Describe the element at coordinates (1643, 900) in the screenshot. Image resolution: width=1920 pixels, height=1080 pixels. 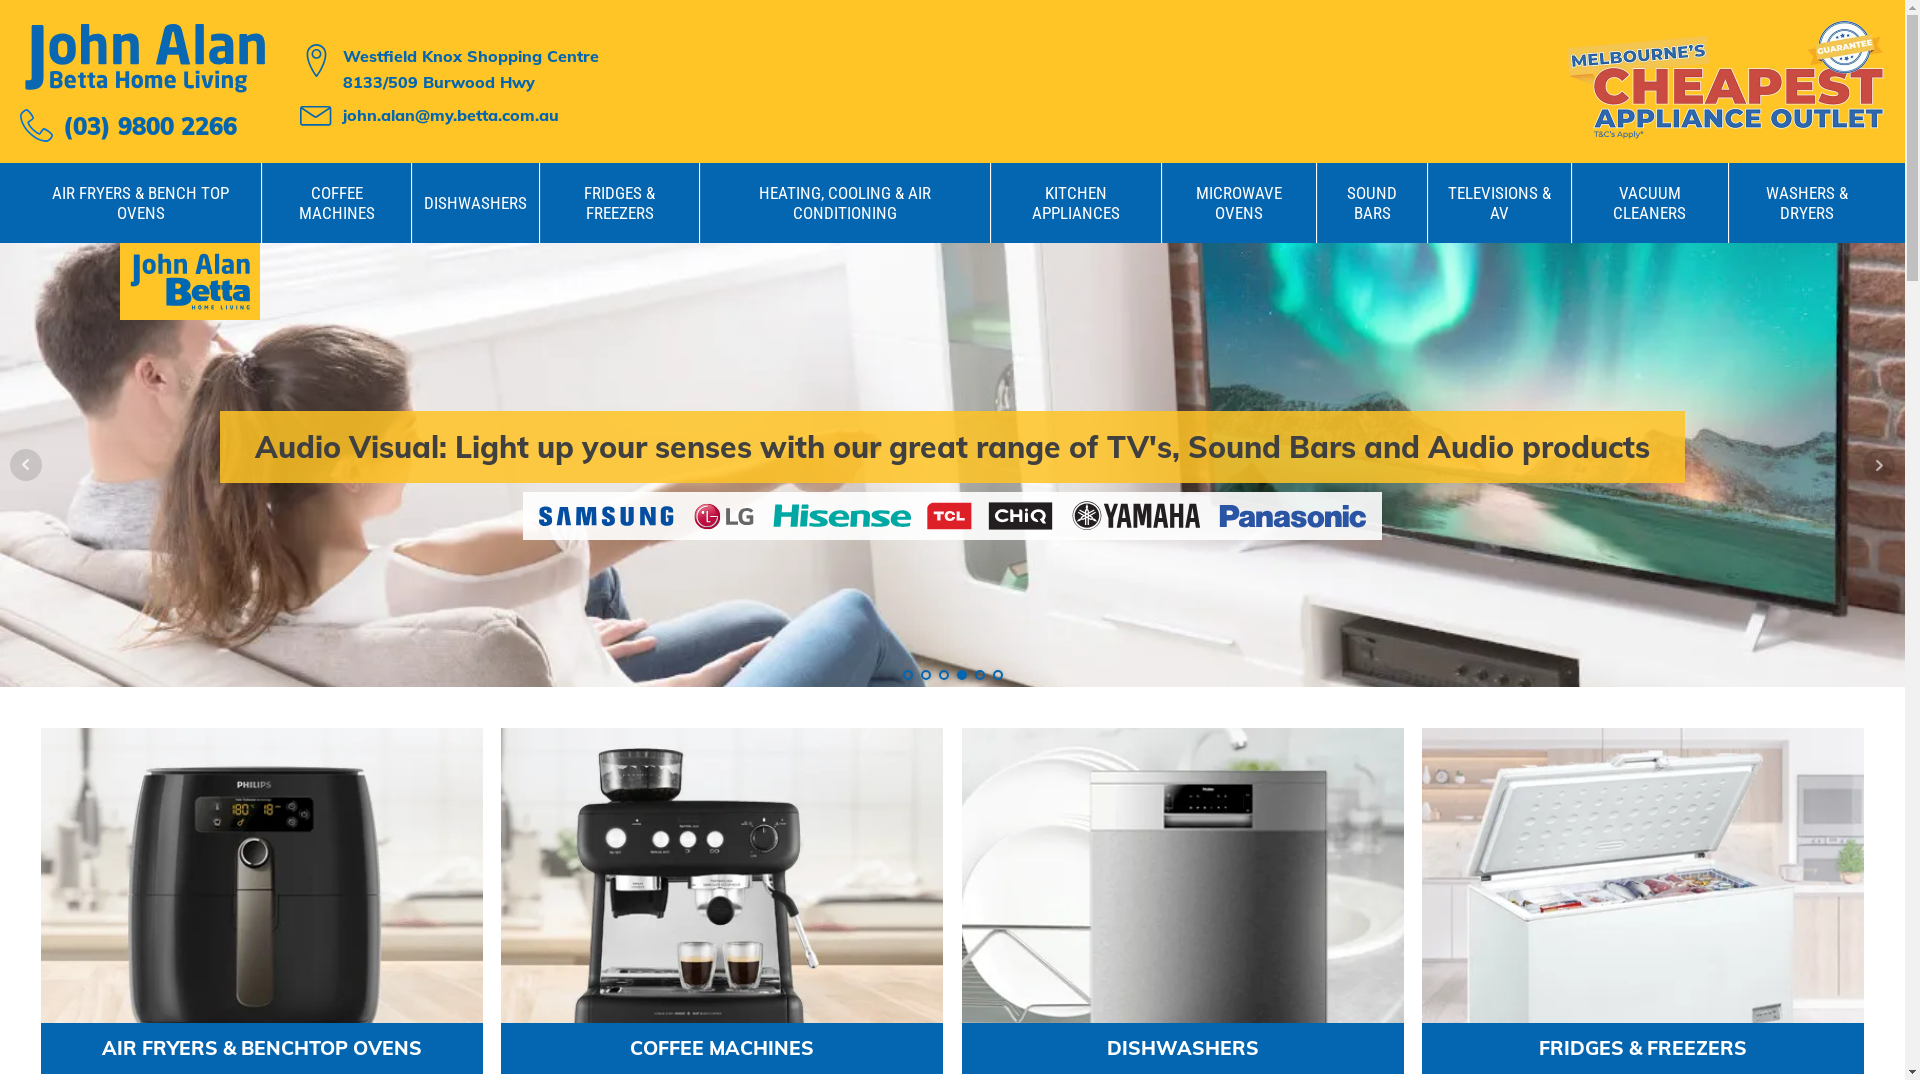
I see `FRIDGES & FREEZERS` at that location.